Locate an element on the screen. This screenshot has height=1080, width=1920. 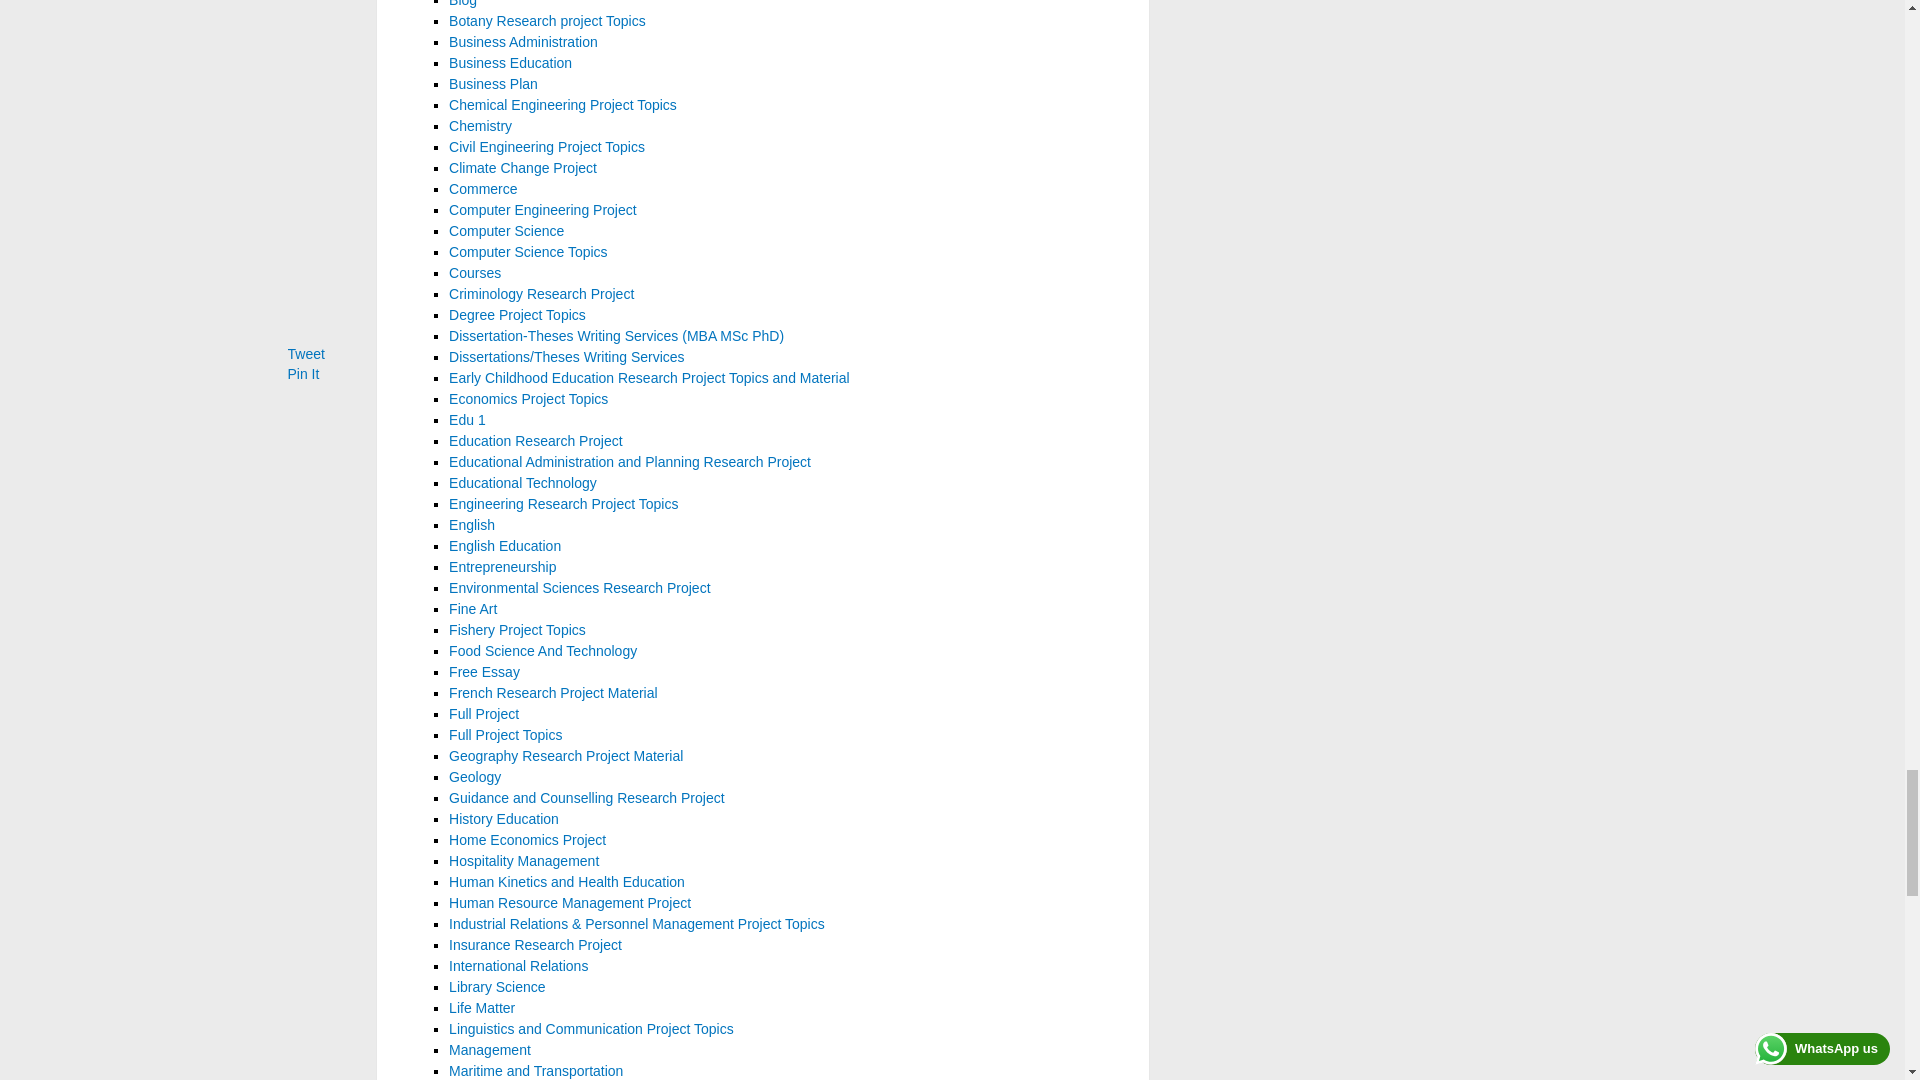
Chemical Engineering Project Topics is located at coordinates (563, 105).